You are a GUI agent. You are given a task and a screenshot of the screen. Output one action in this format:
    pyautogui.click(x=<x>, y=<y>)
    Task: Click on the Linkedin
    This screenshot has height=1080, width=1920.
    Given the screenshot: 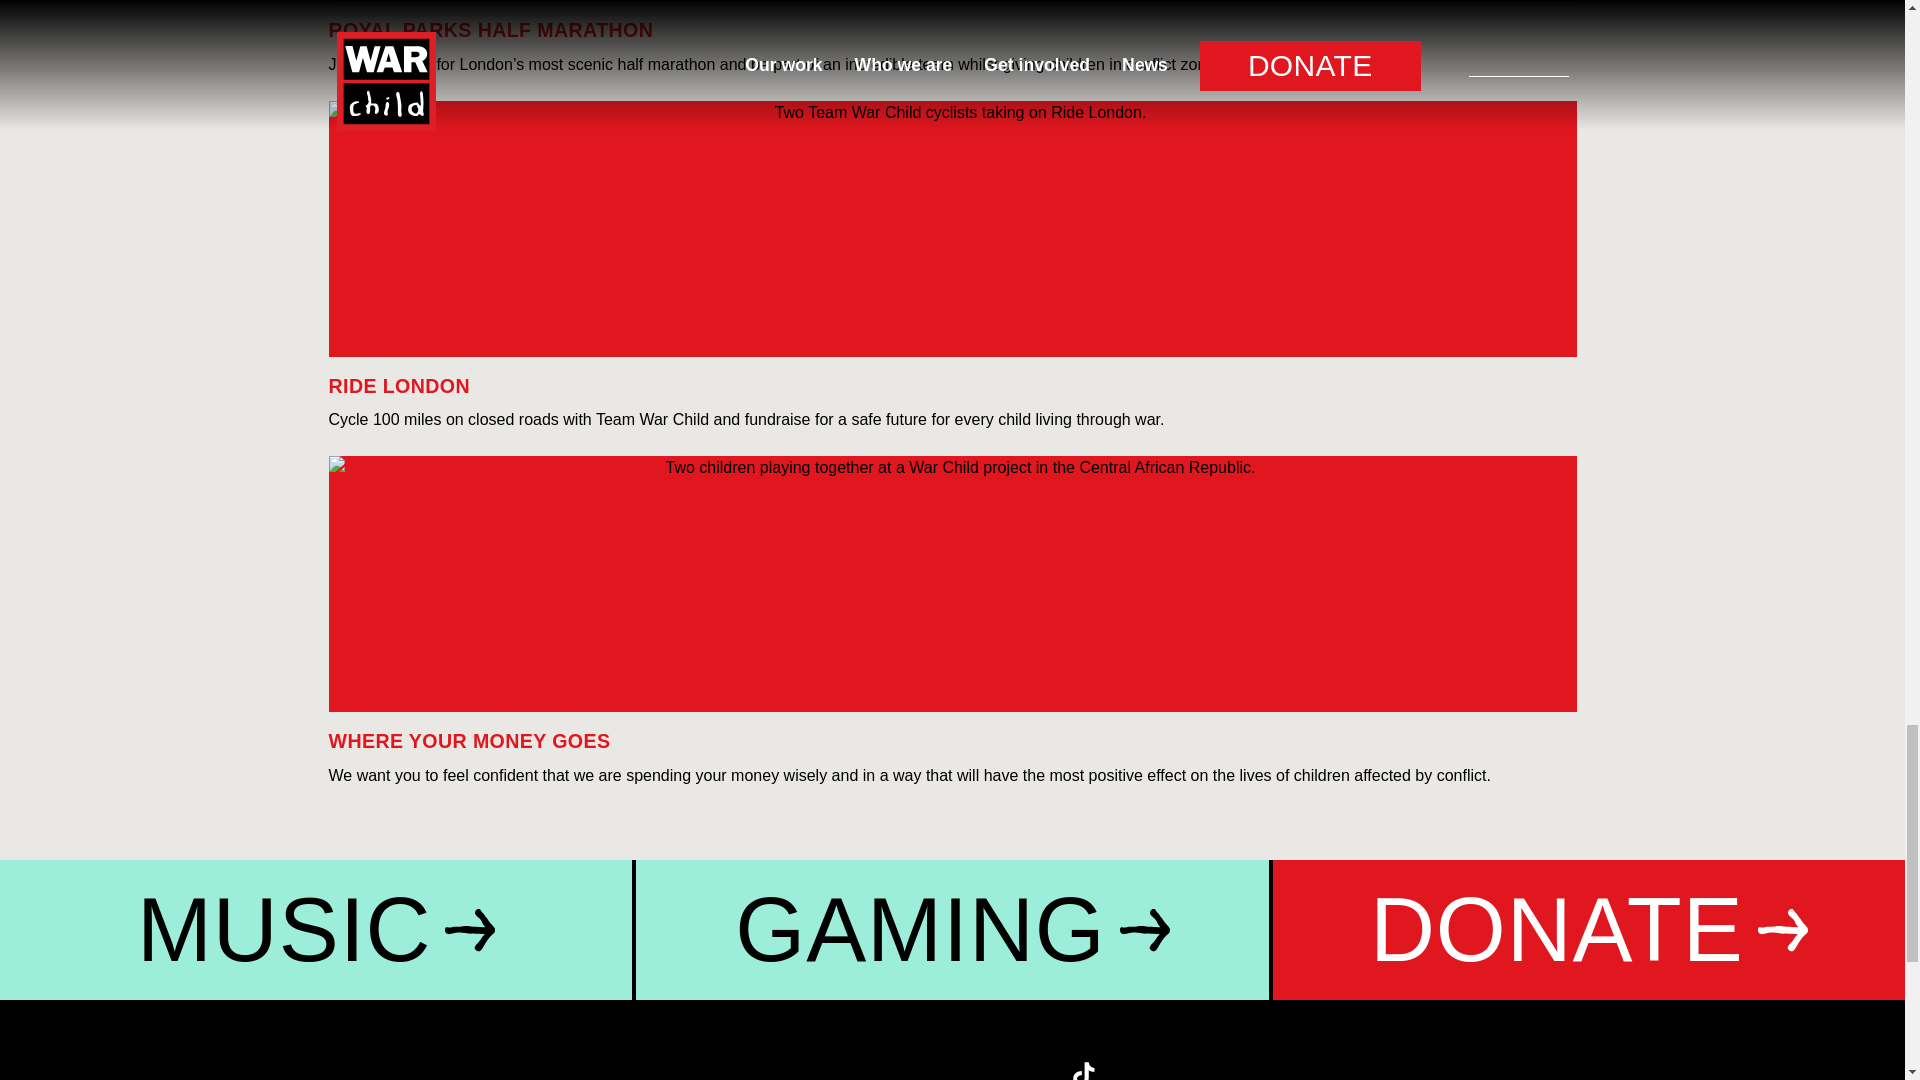 What is the action you would take?
    pyautogui.click(x=1034, y=1070)
    